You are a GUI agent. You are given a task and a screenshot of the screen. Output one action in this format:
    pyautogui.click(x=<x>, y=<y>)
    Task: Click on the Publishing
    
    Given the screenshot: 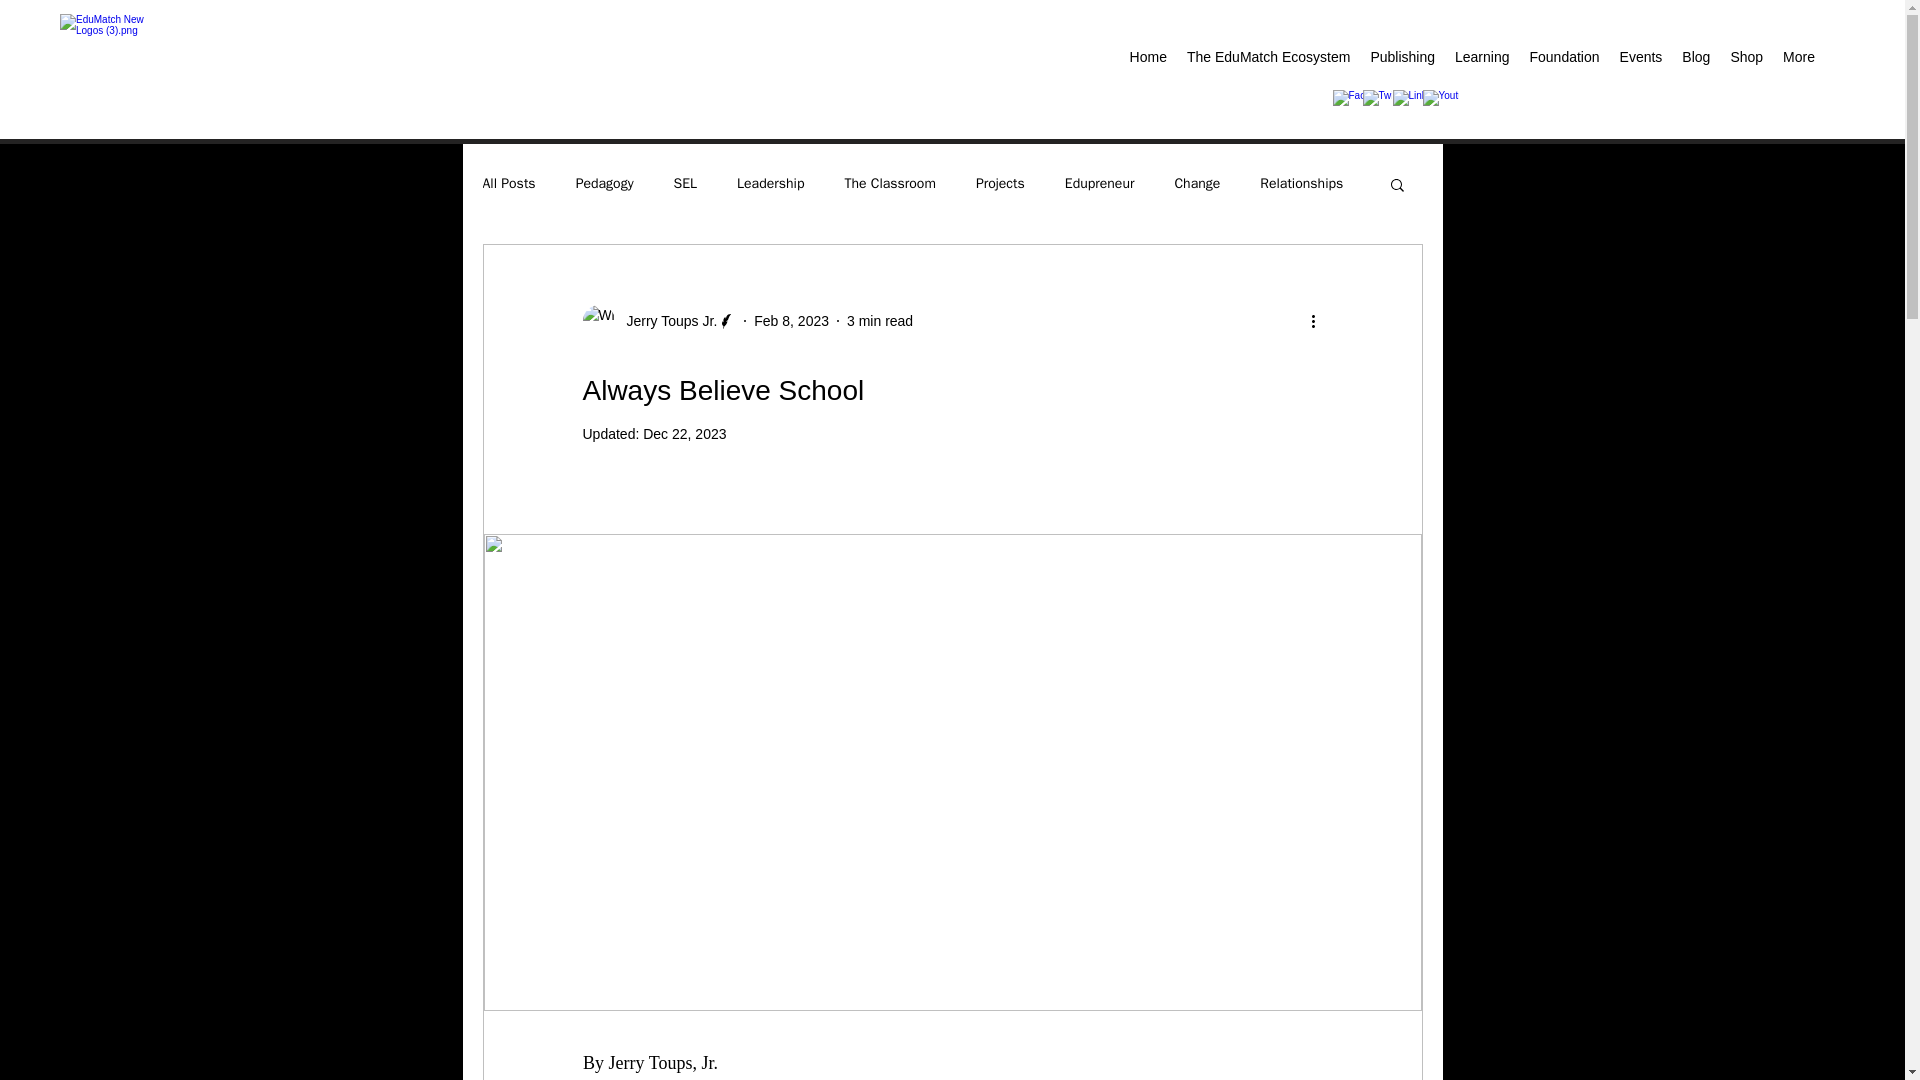 What is the action you would take?
    pyautogui.click(x=1402, y=60)
    